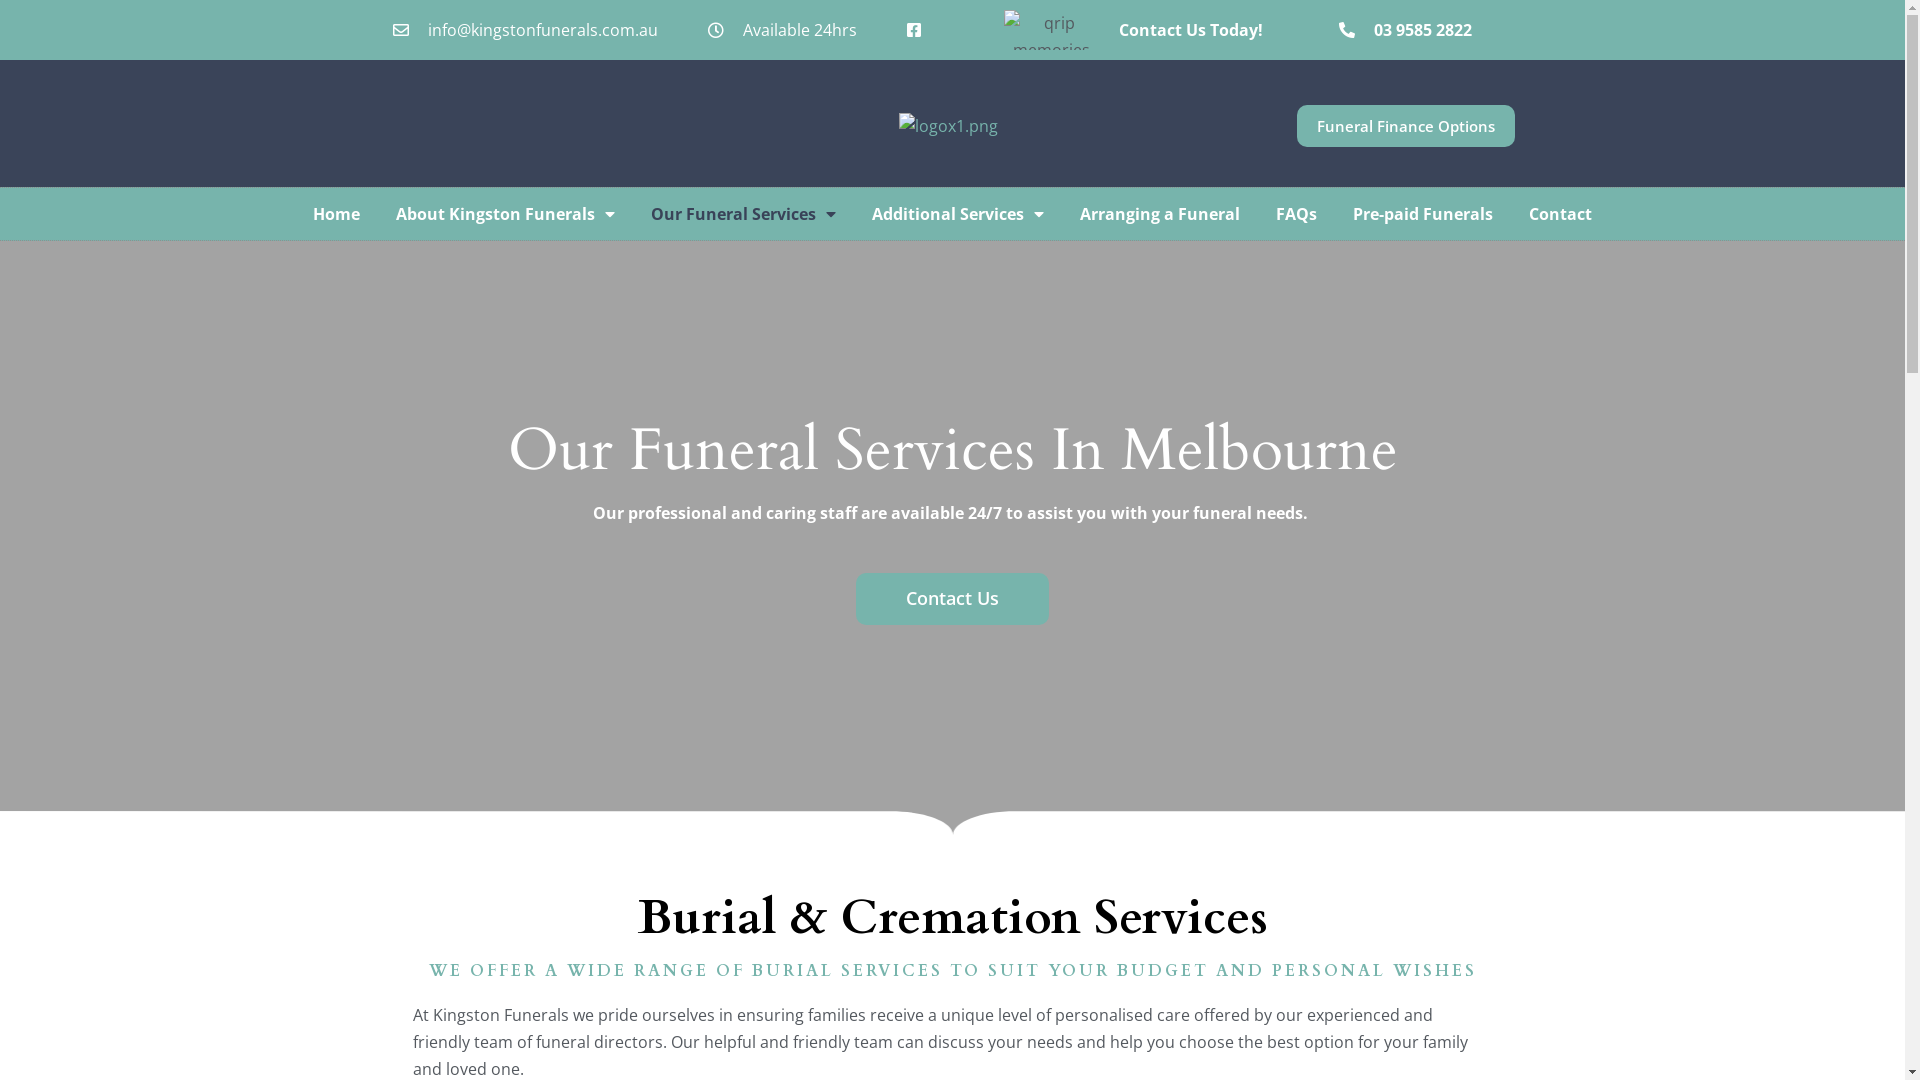 This screenshot has height=1080, width=1920. Describe the element at coordinates (1406, 126) in the screenshot. I see `Funeral Finance Options` at that location.